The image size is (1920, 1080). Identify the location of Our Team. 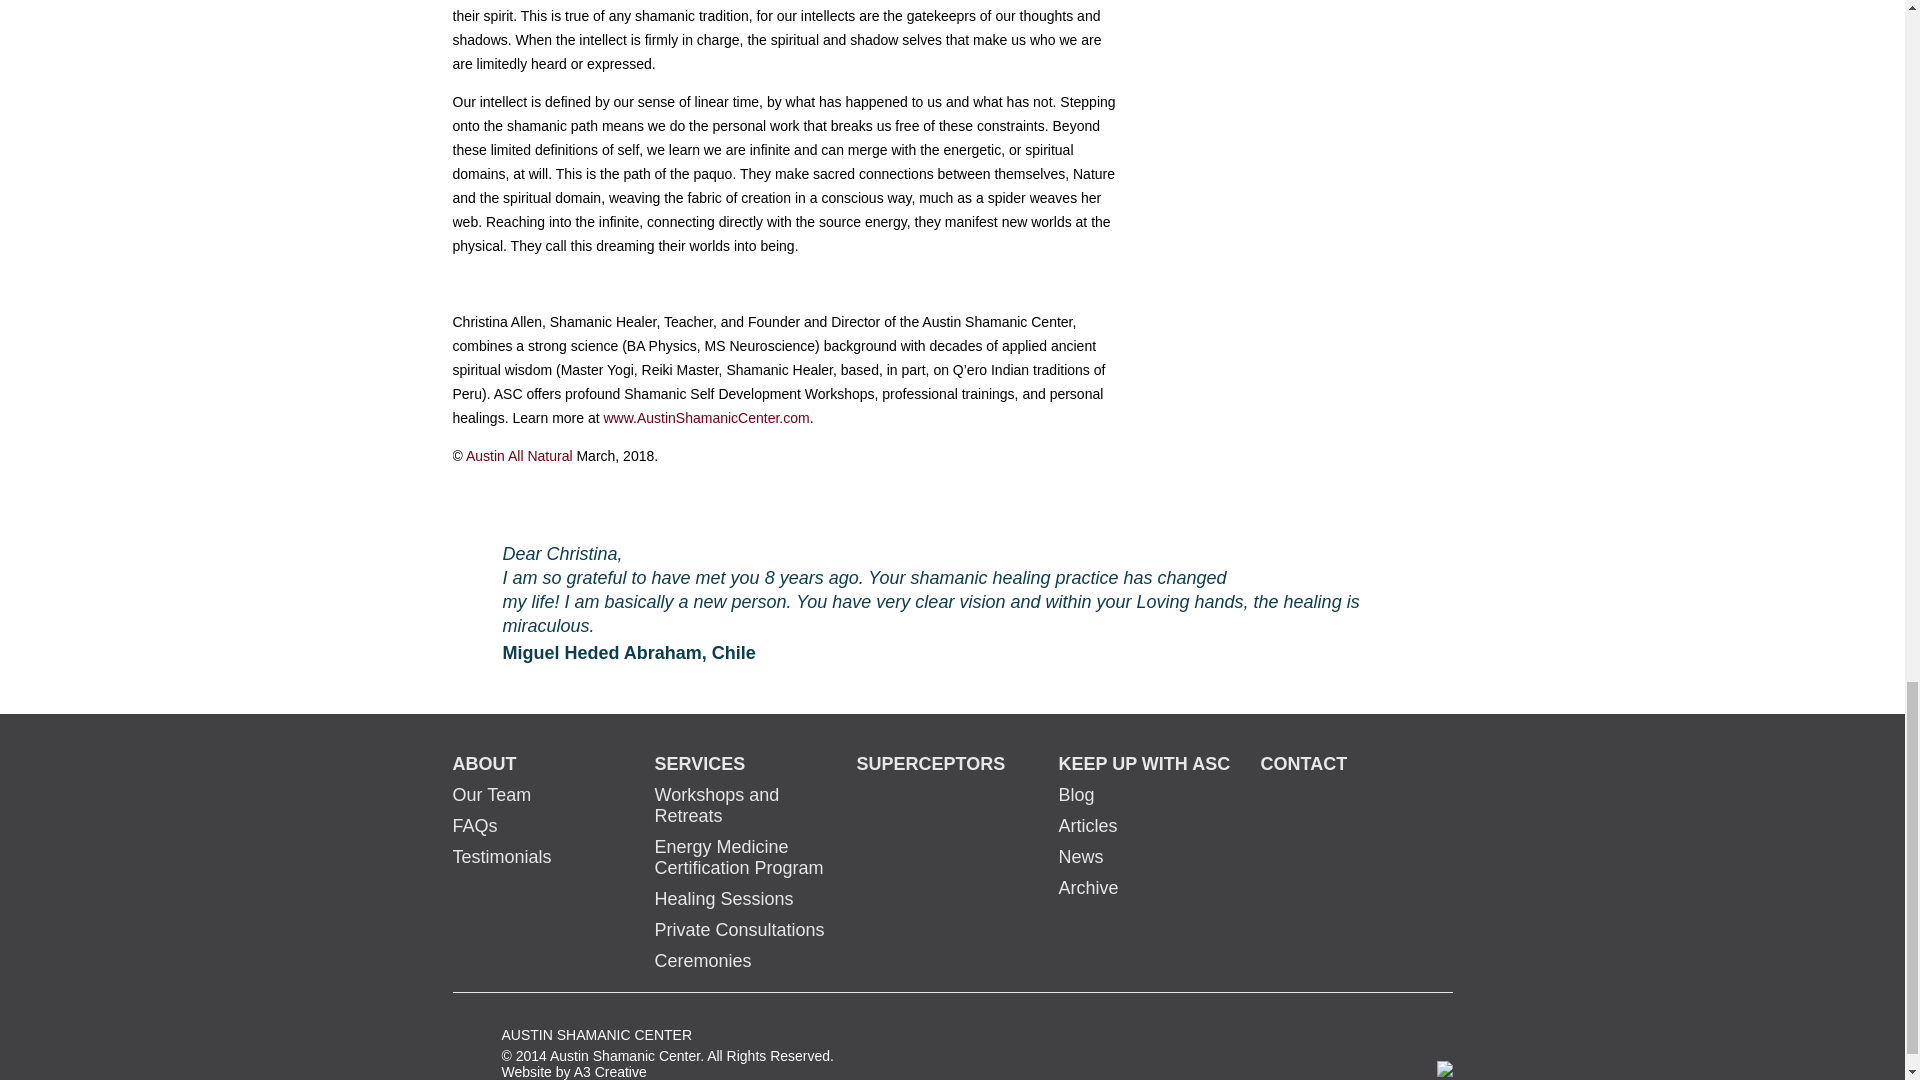
(491, 794).